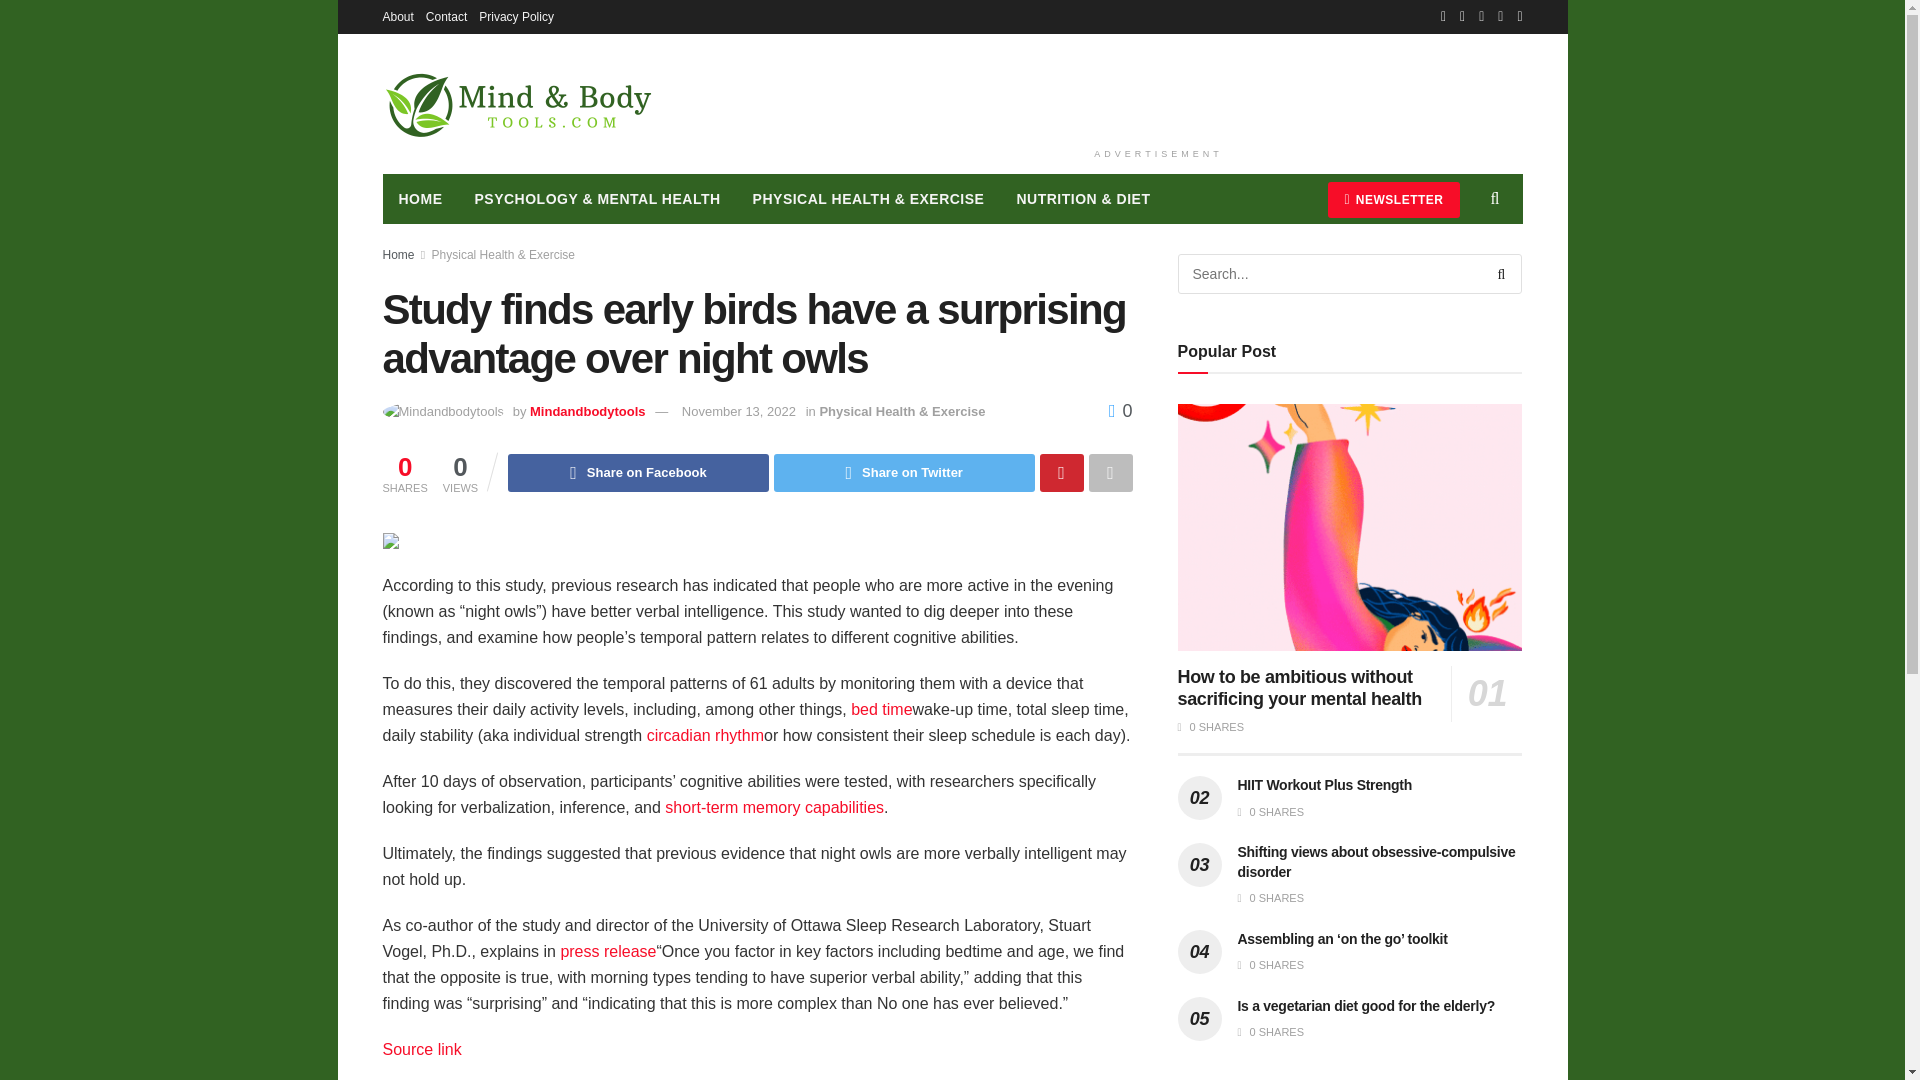 The height and width of the screenshot is (1080, 1920). Describe the element at coordinates (738, 411) in the screenshot. I see `November 13, 2022` at that location.